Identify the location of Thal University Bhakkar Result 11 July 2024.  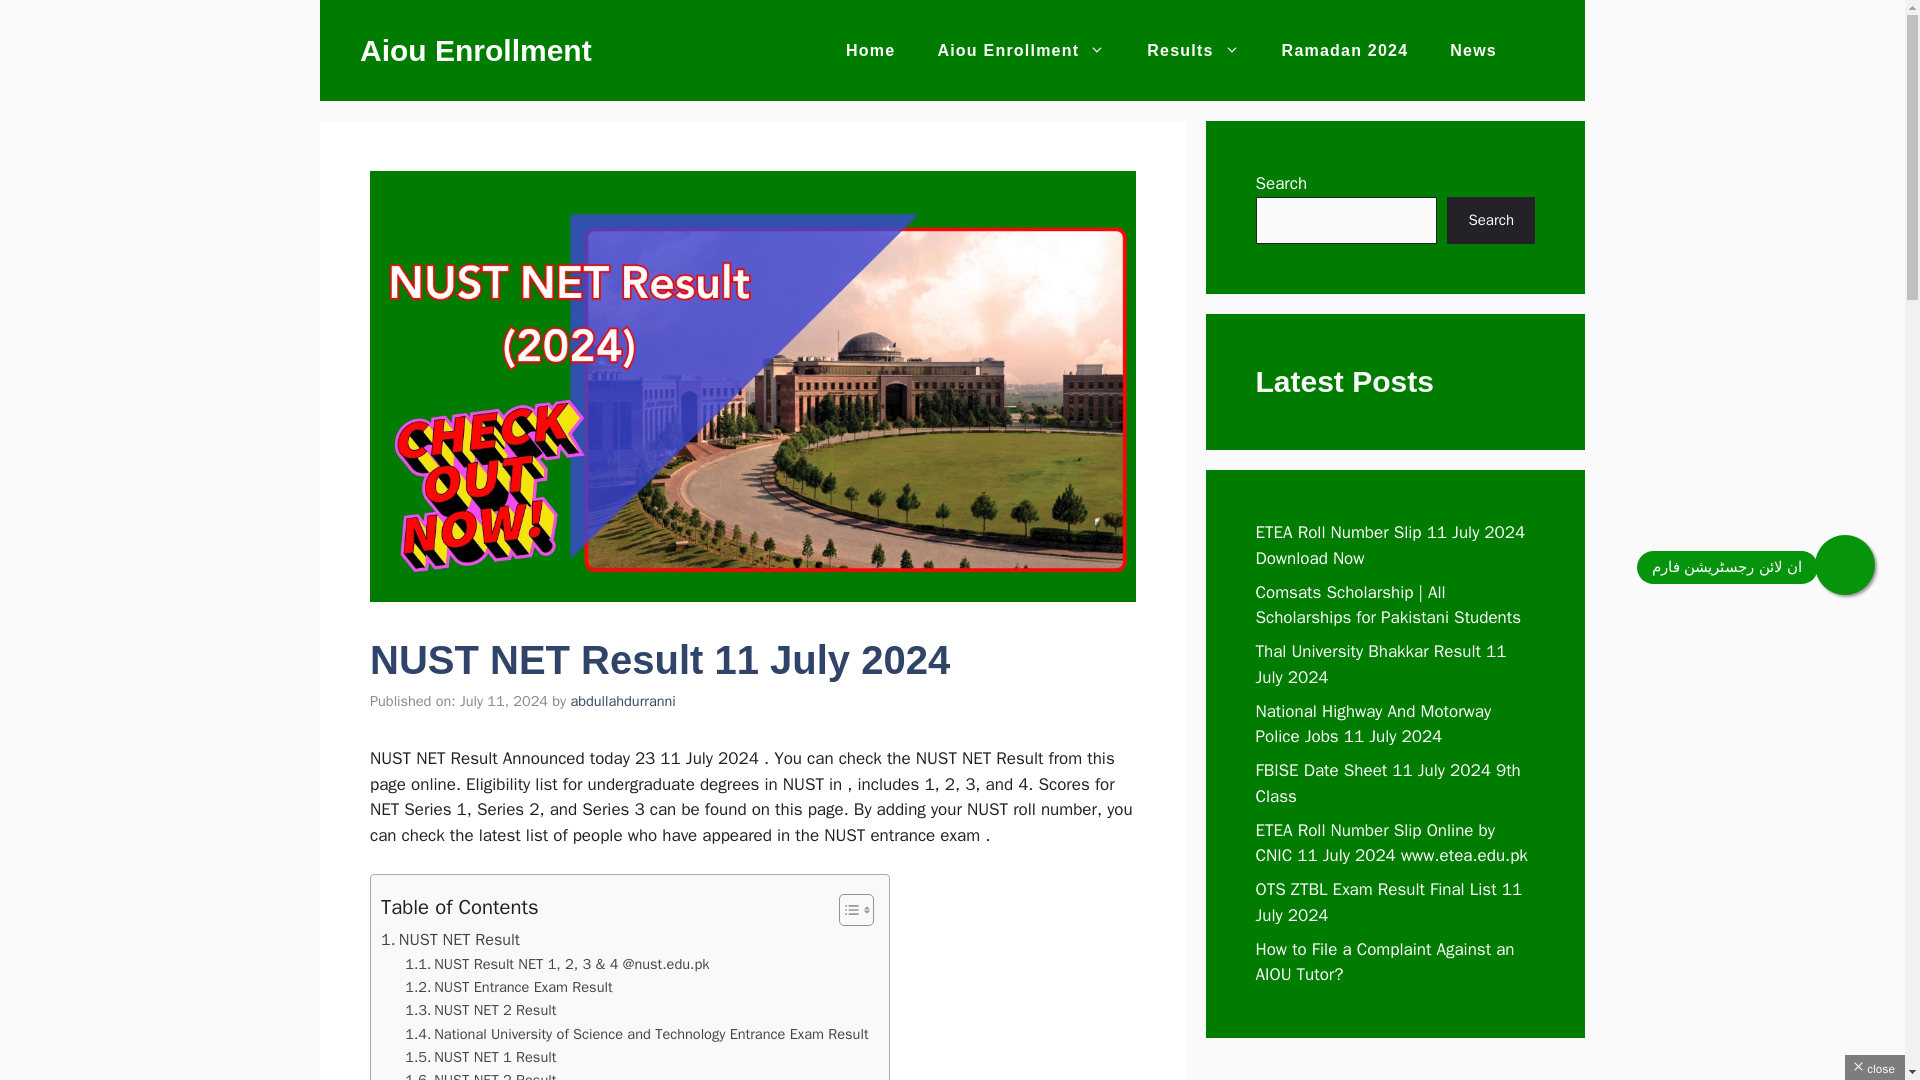
(1381, 664).